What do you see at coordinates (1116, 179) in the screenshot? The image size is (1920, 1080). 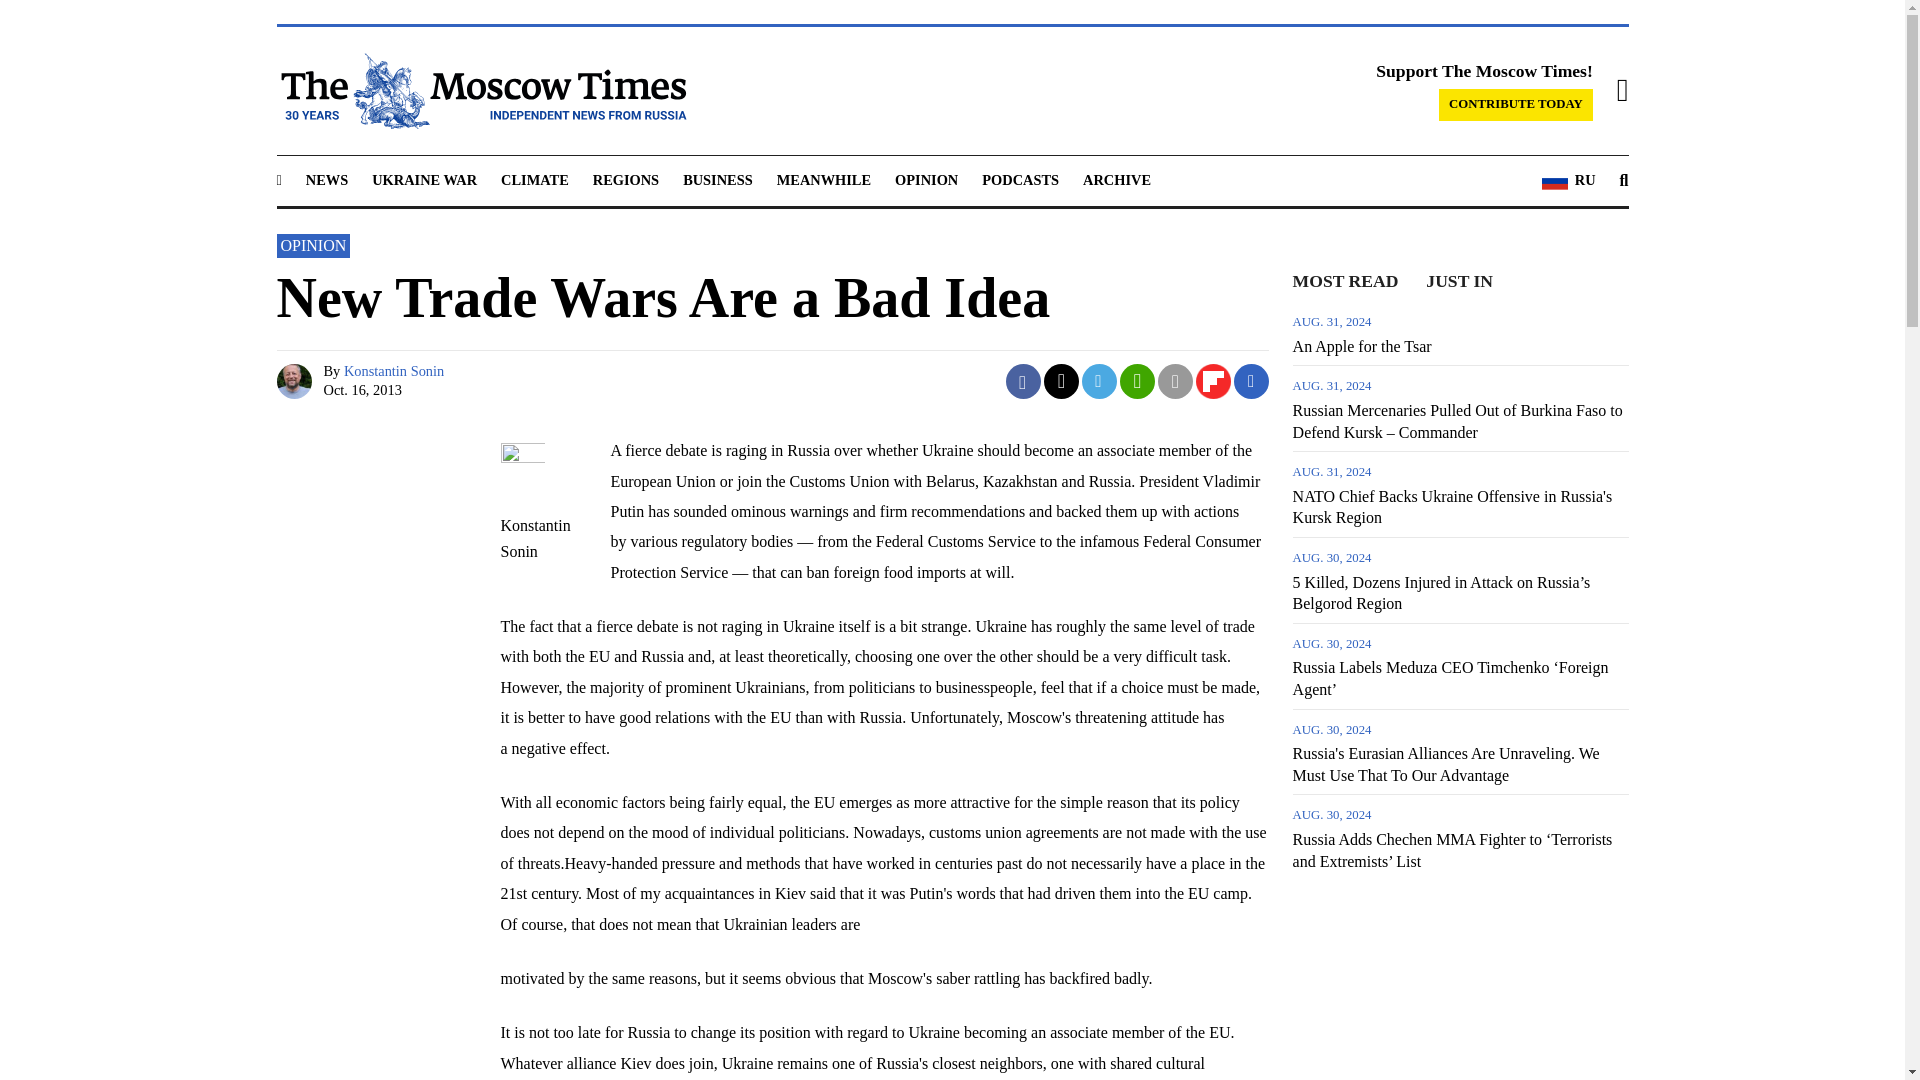 I see `ARCHIVE` at bounding box center [1116, 179].